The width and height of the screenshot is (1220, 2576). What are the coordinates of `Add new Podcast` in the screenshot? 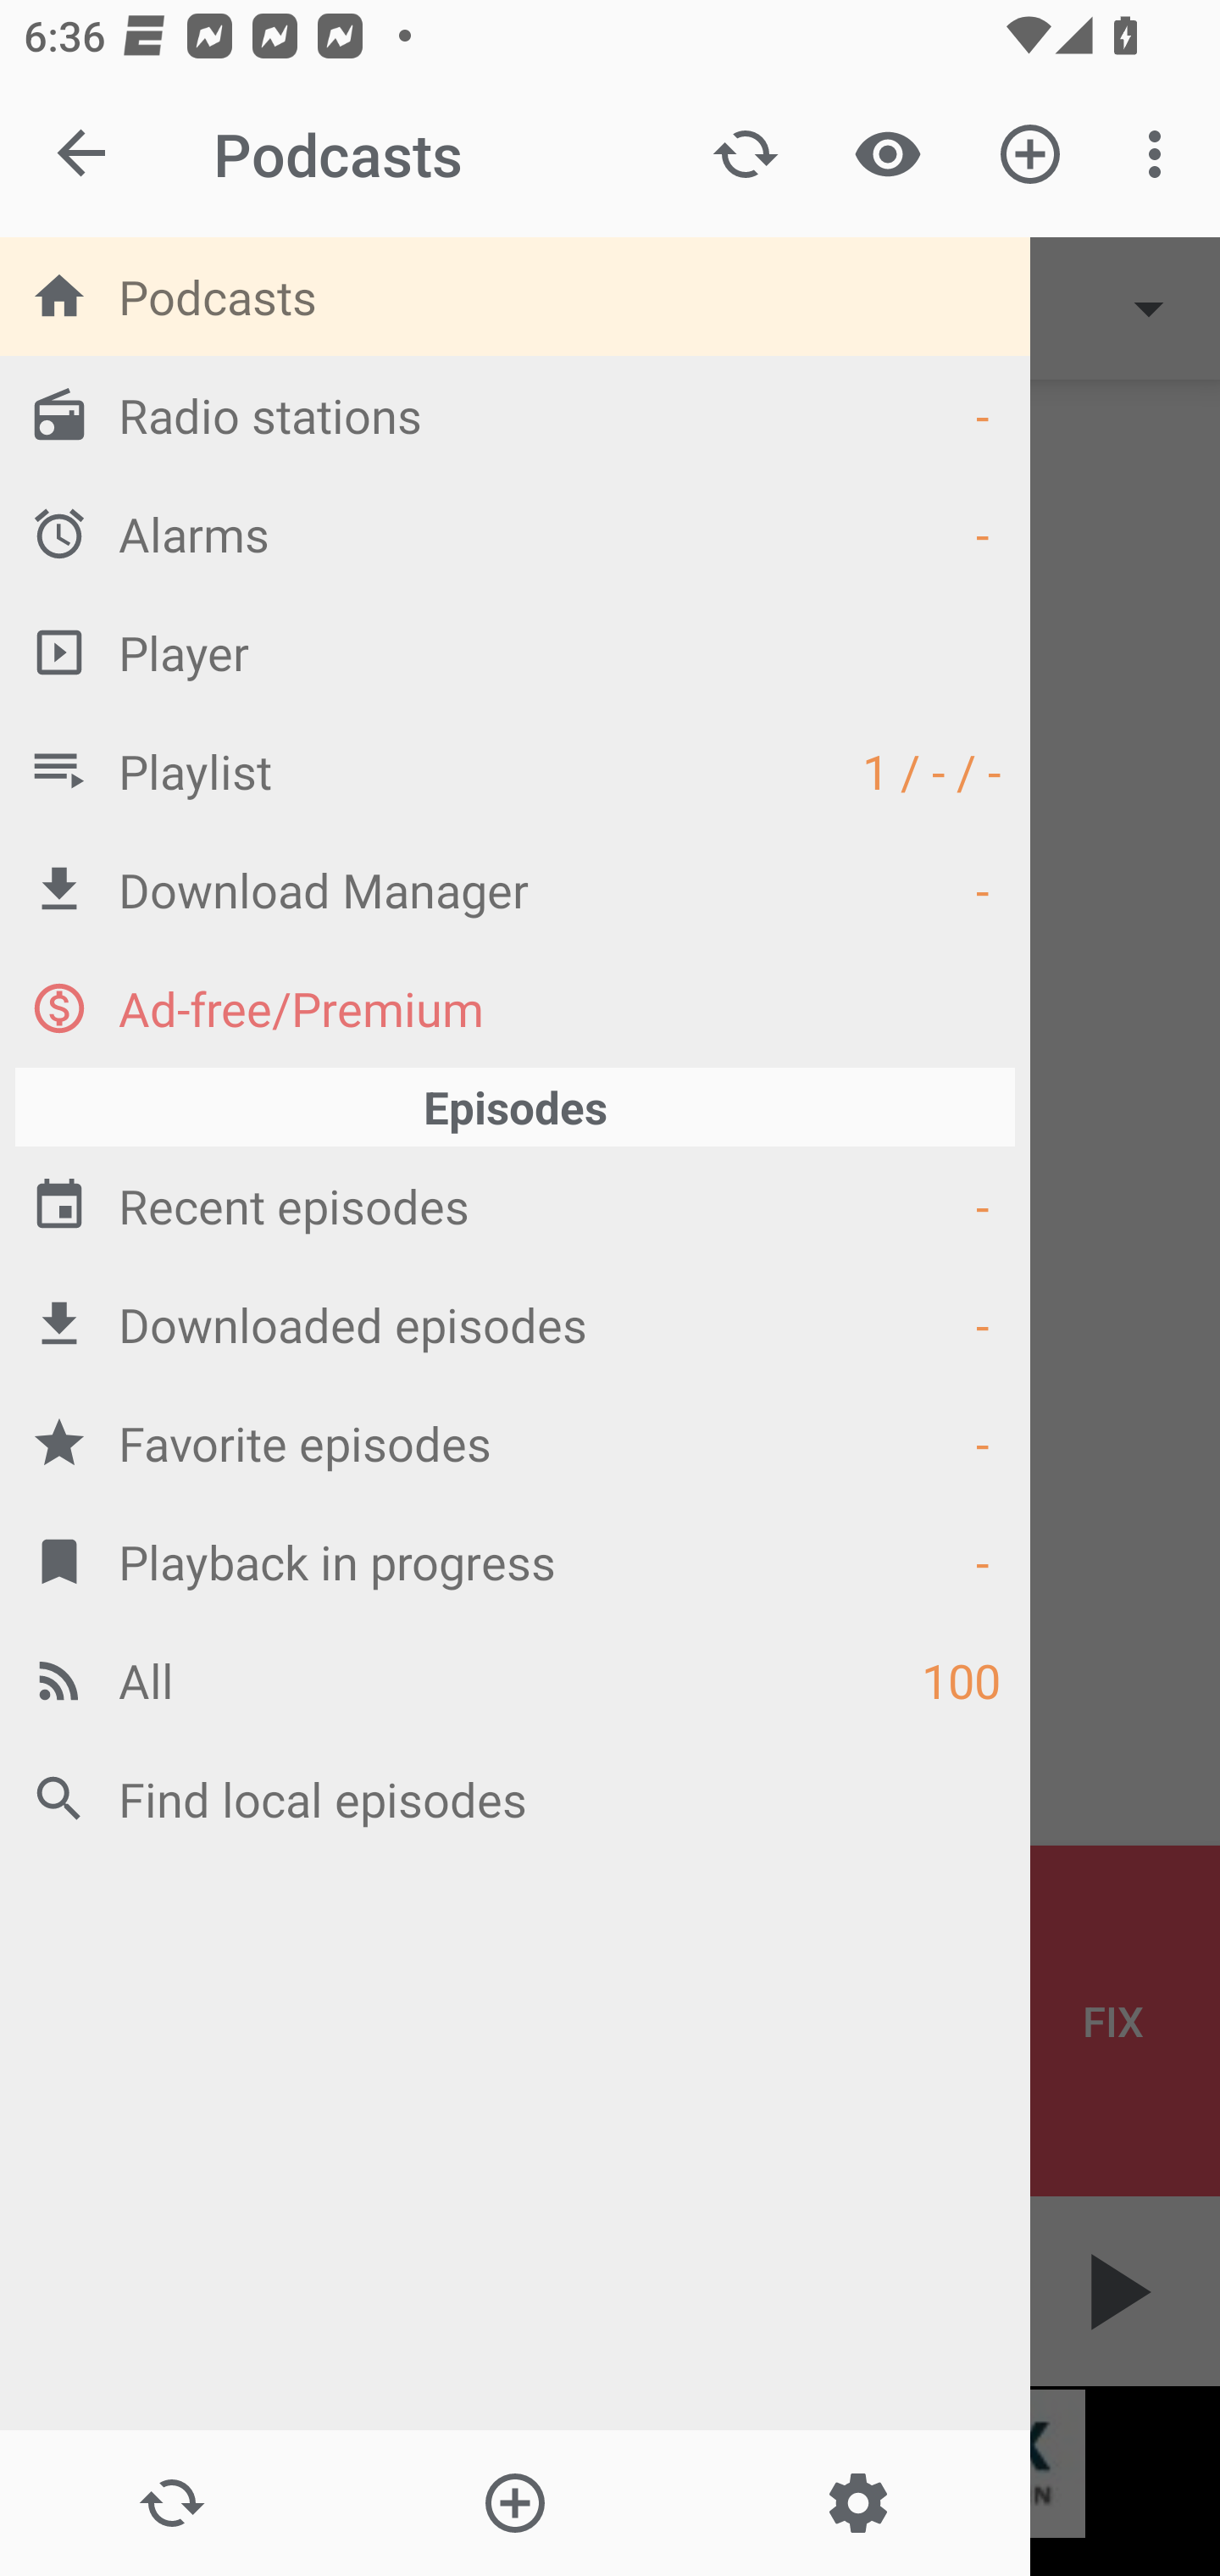 It's located at (1030, 154).